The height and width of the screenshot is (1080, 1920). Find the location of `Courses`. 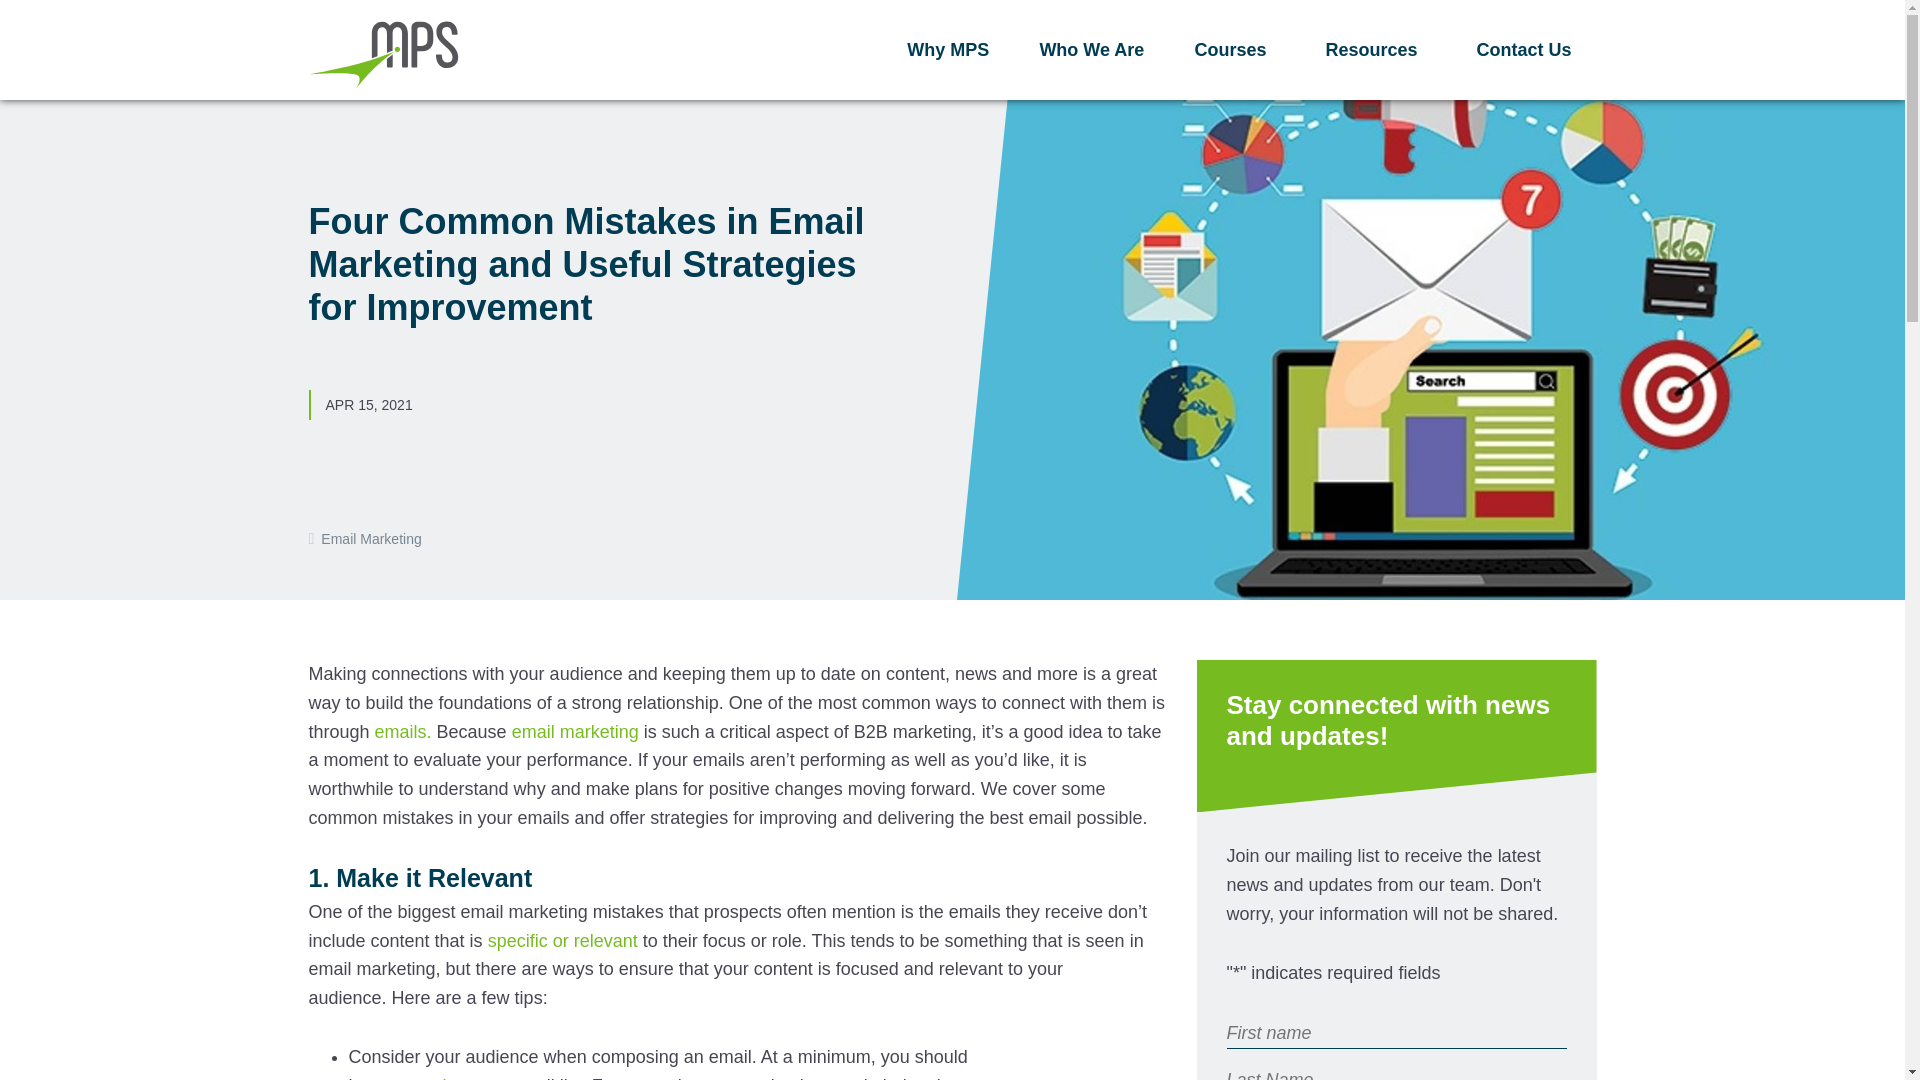

Courses is located at coordinates (1234, 50).